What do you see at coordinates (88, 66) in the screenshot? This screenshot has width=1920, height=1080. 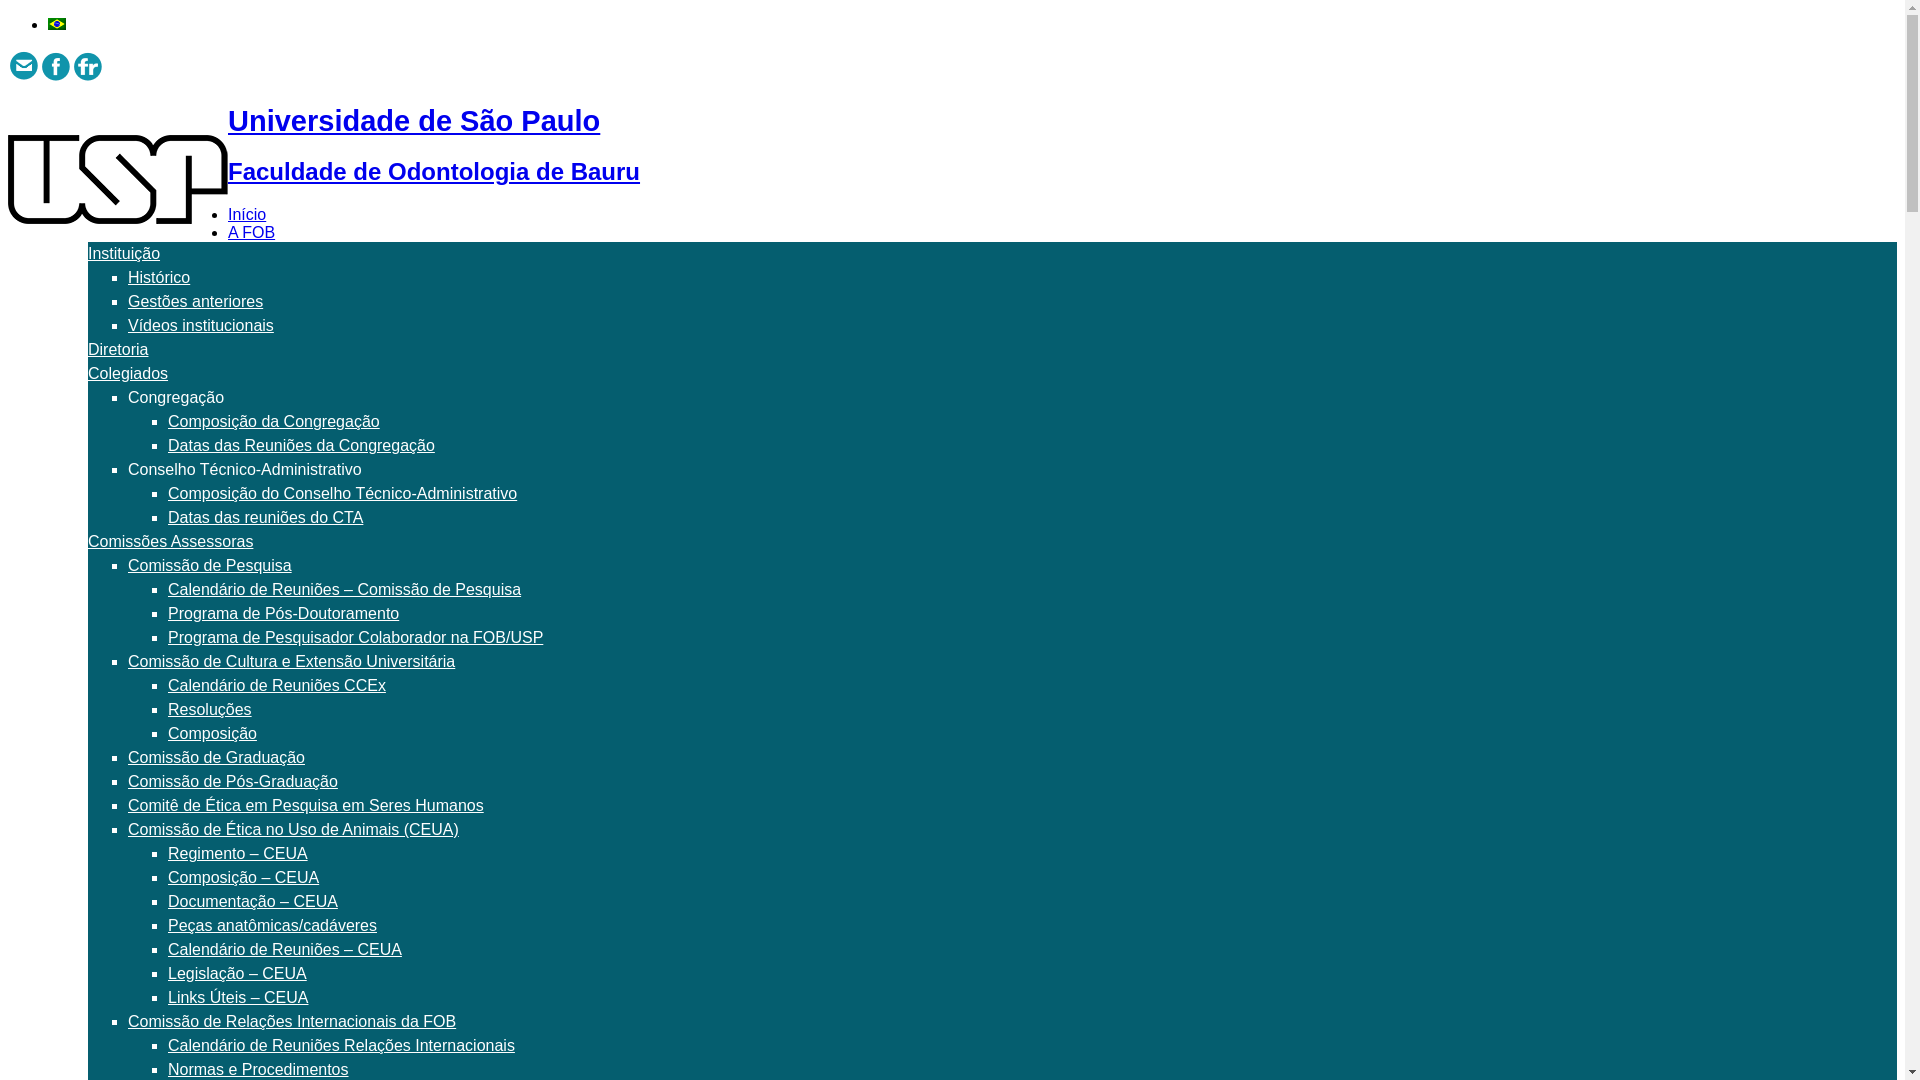 I see `Flickr` at bounding box center [88, 66].